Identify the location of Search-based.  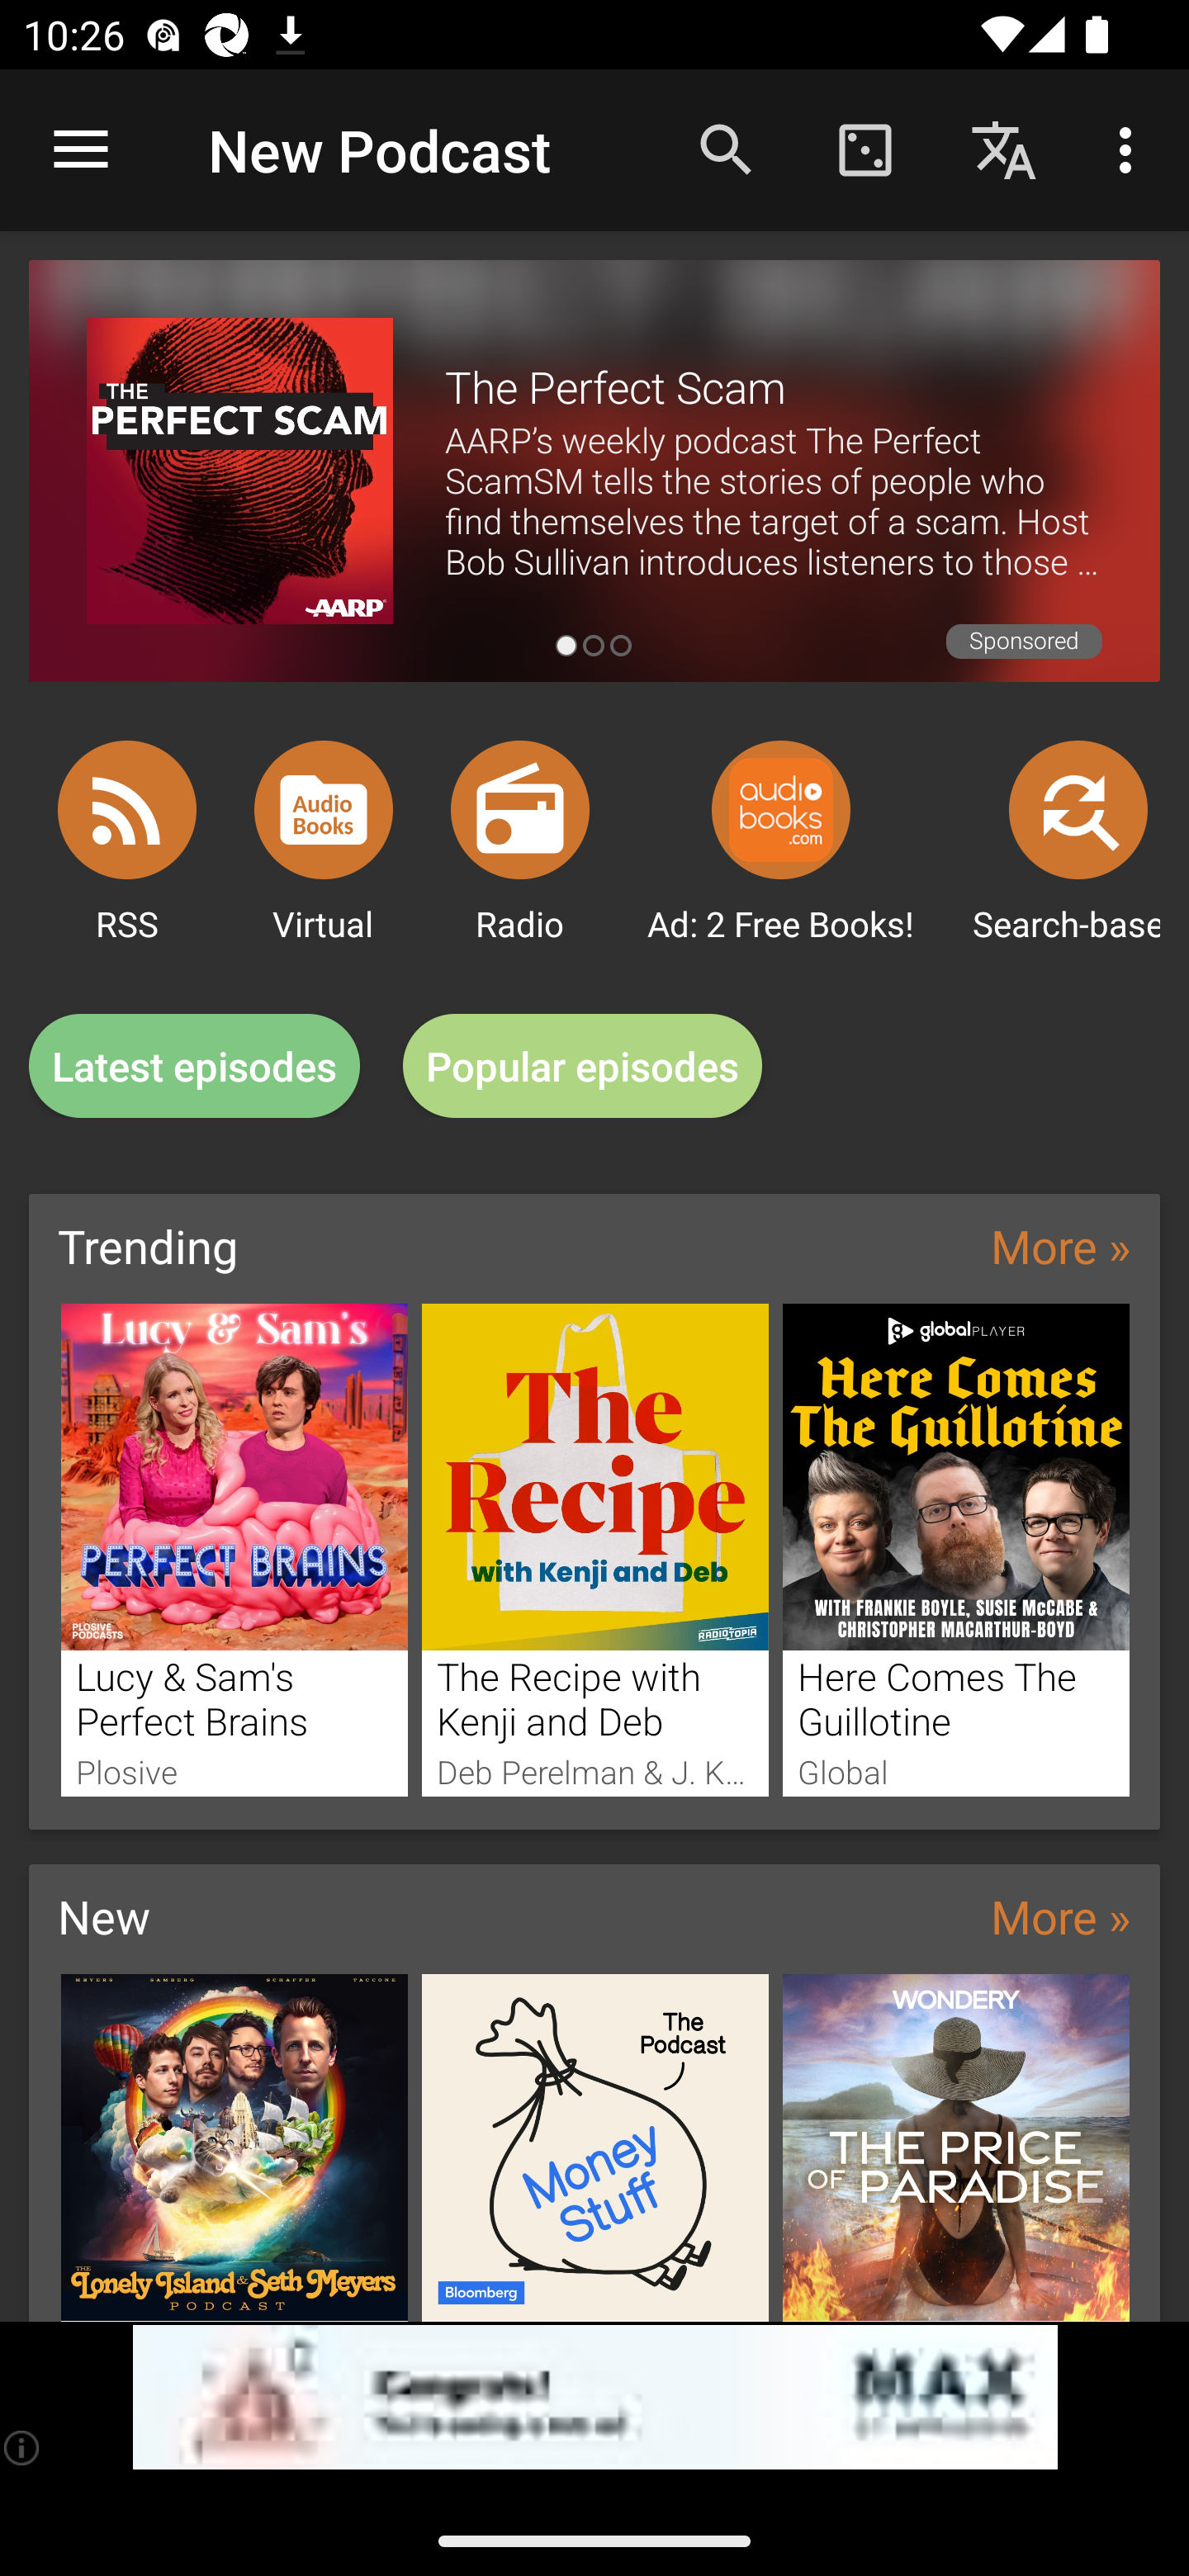
(1078, 809).